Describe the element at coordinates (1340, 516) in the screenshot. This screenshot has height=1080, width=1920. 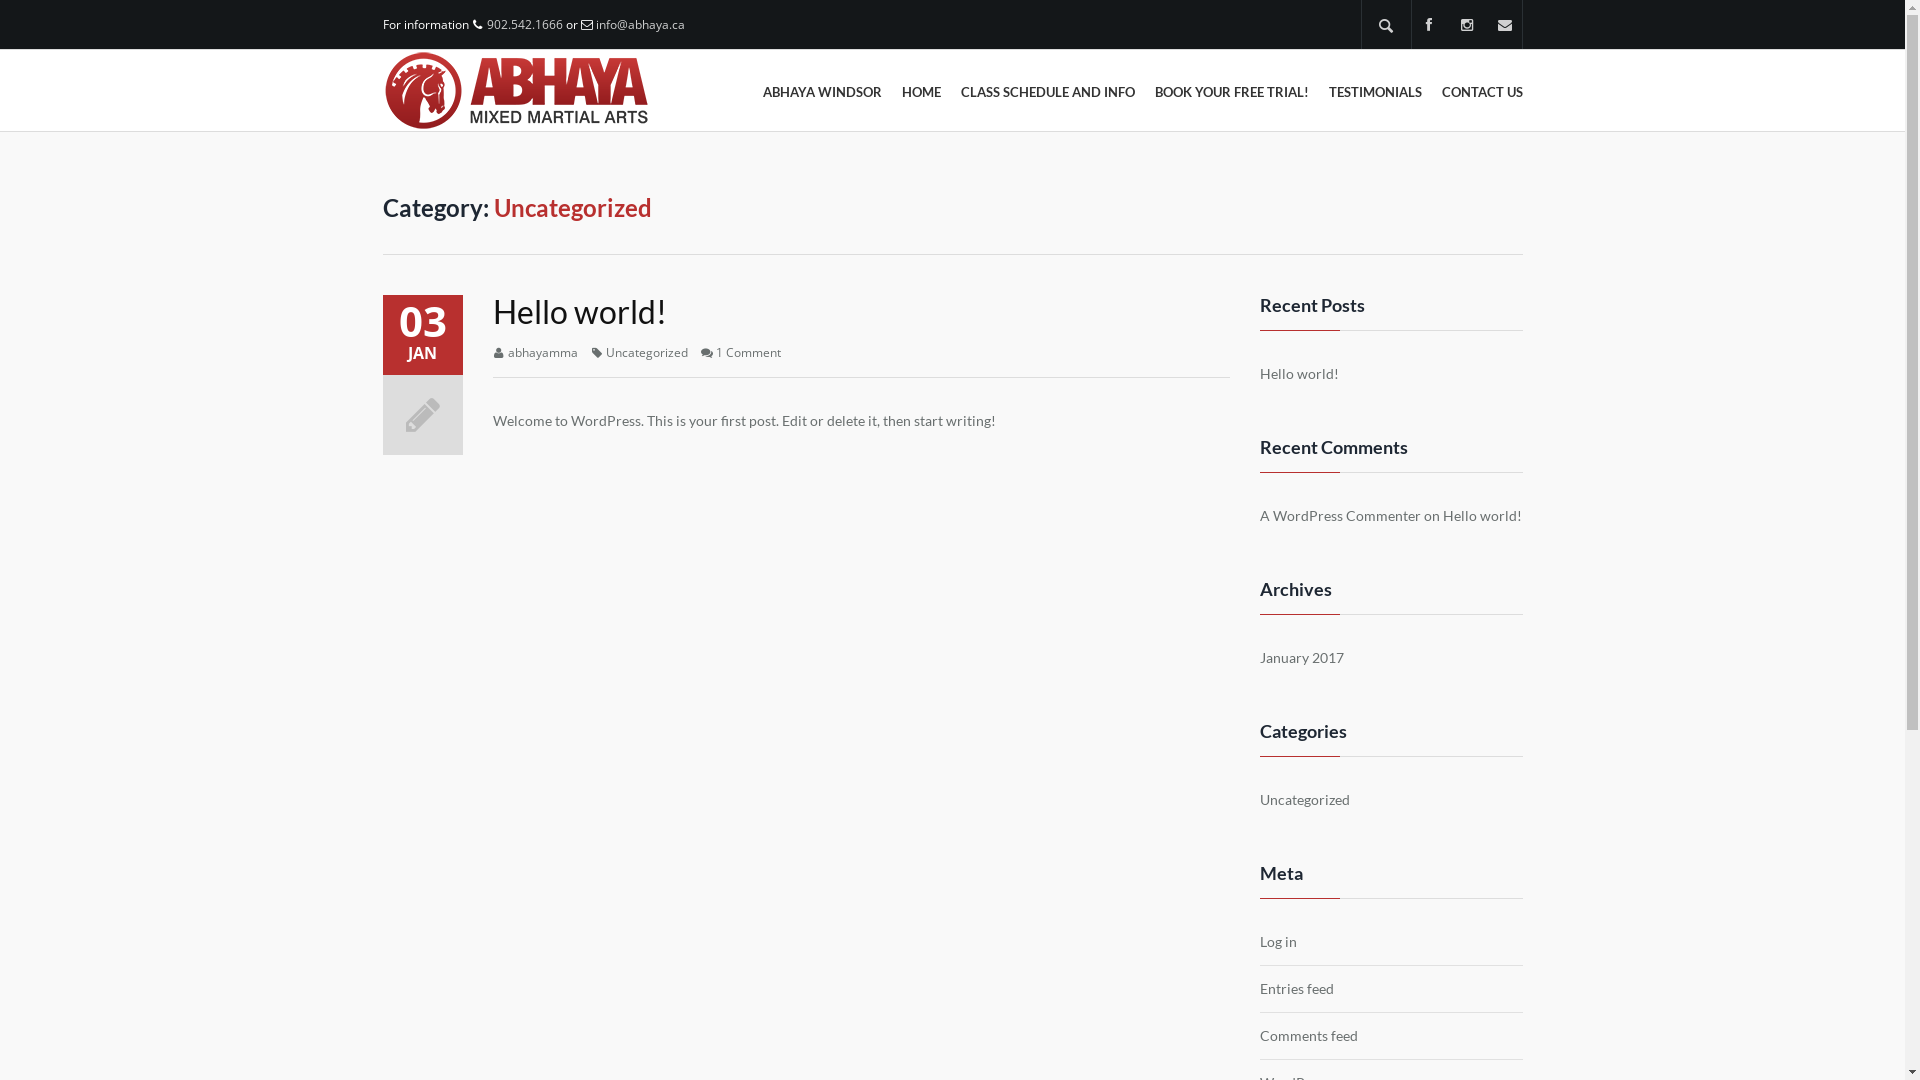
I see `A WordPress Commenter` at that location.